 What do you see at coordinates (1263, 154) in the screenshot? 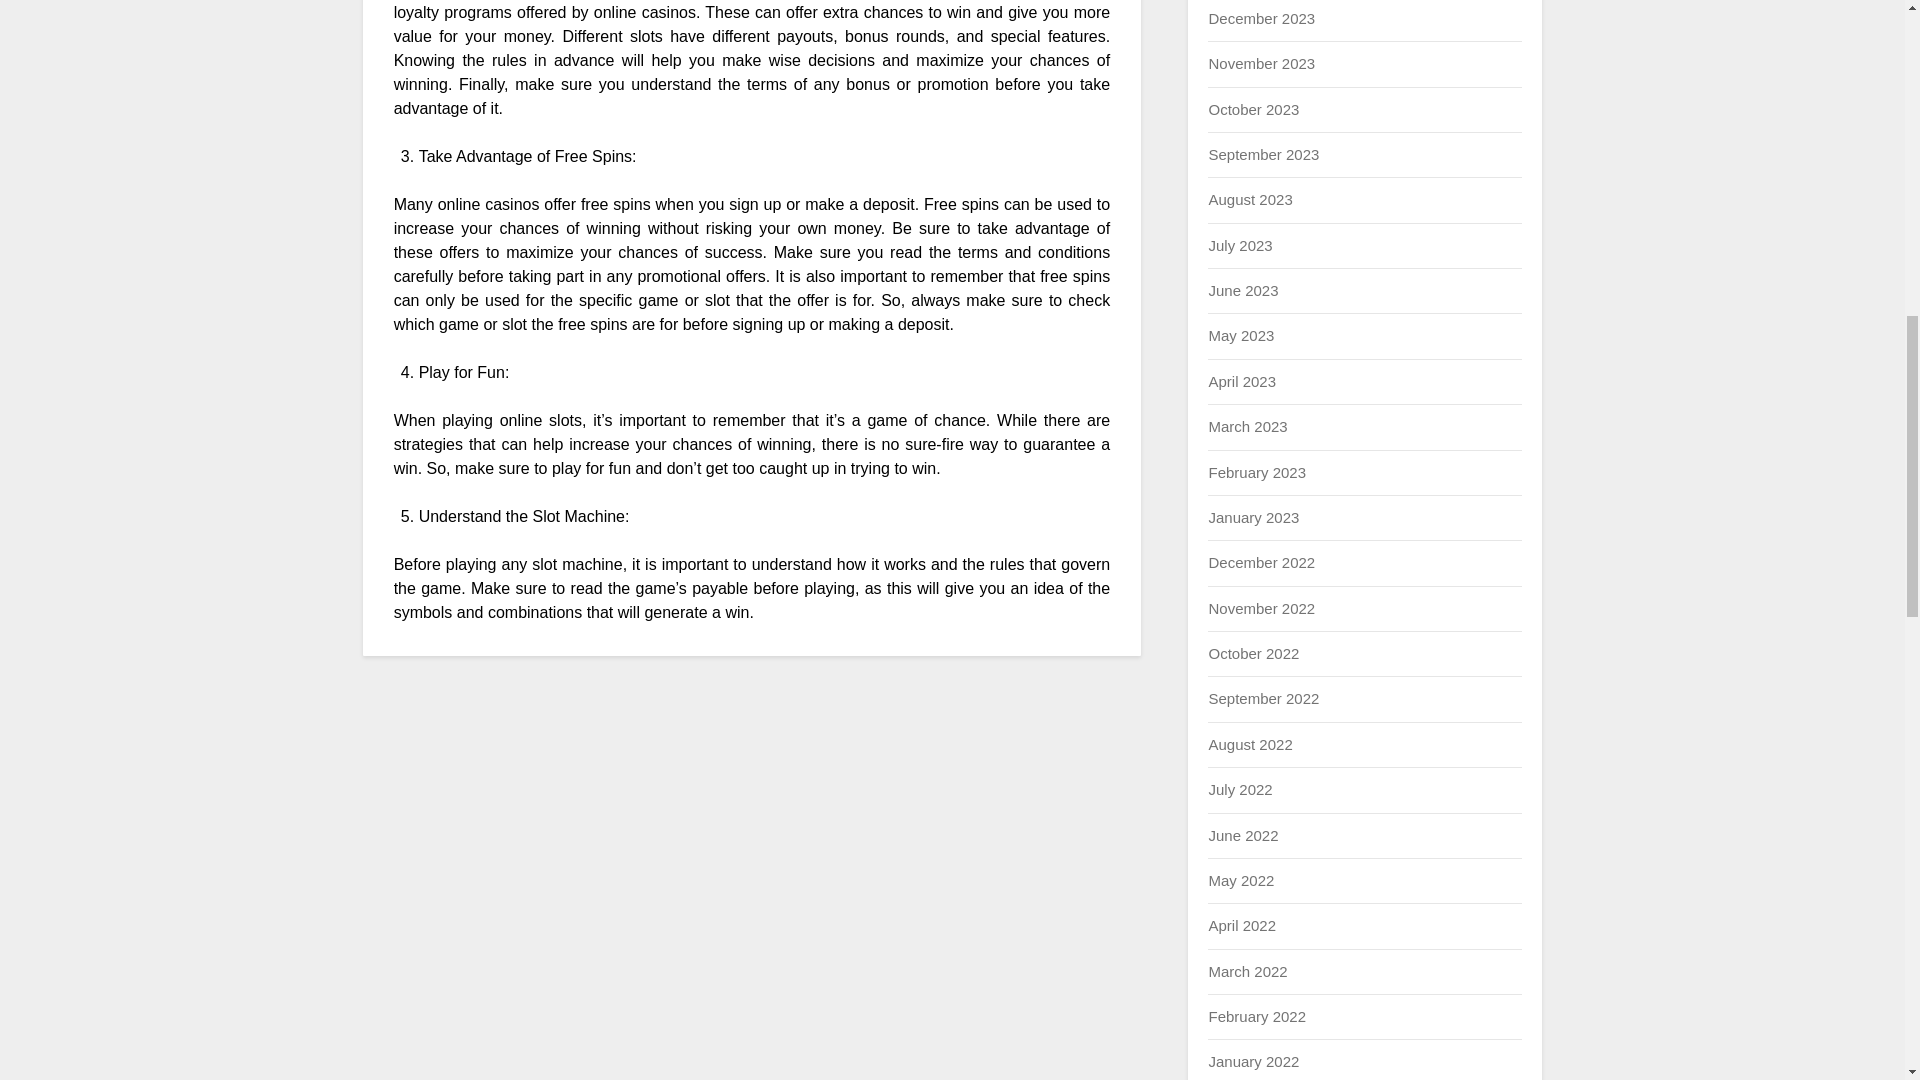
I see `September 2023` at bounding box center [1263, 154].